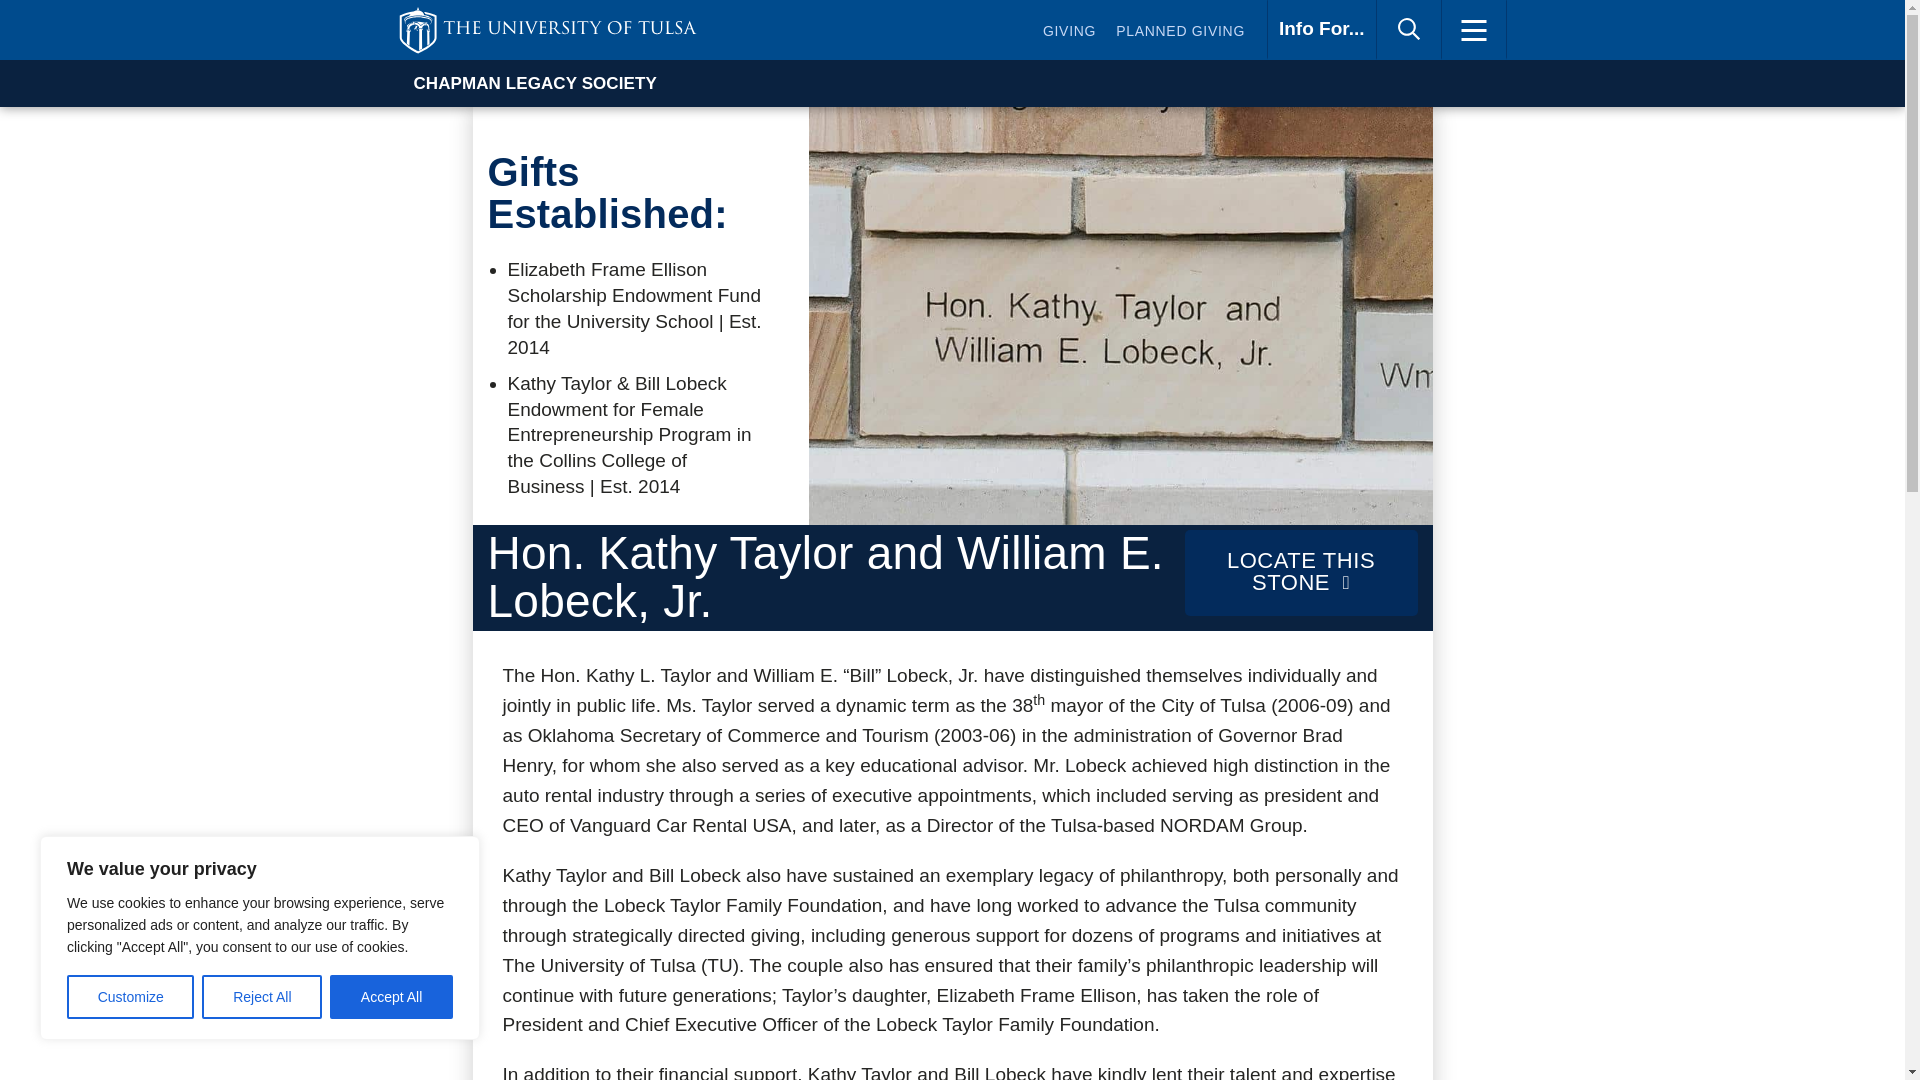  What do you see at coordinates (130, 997) in the screenshot?
I see `Link to TU homepage` at bounding box center [130, 997].